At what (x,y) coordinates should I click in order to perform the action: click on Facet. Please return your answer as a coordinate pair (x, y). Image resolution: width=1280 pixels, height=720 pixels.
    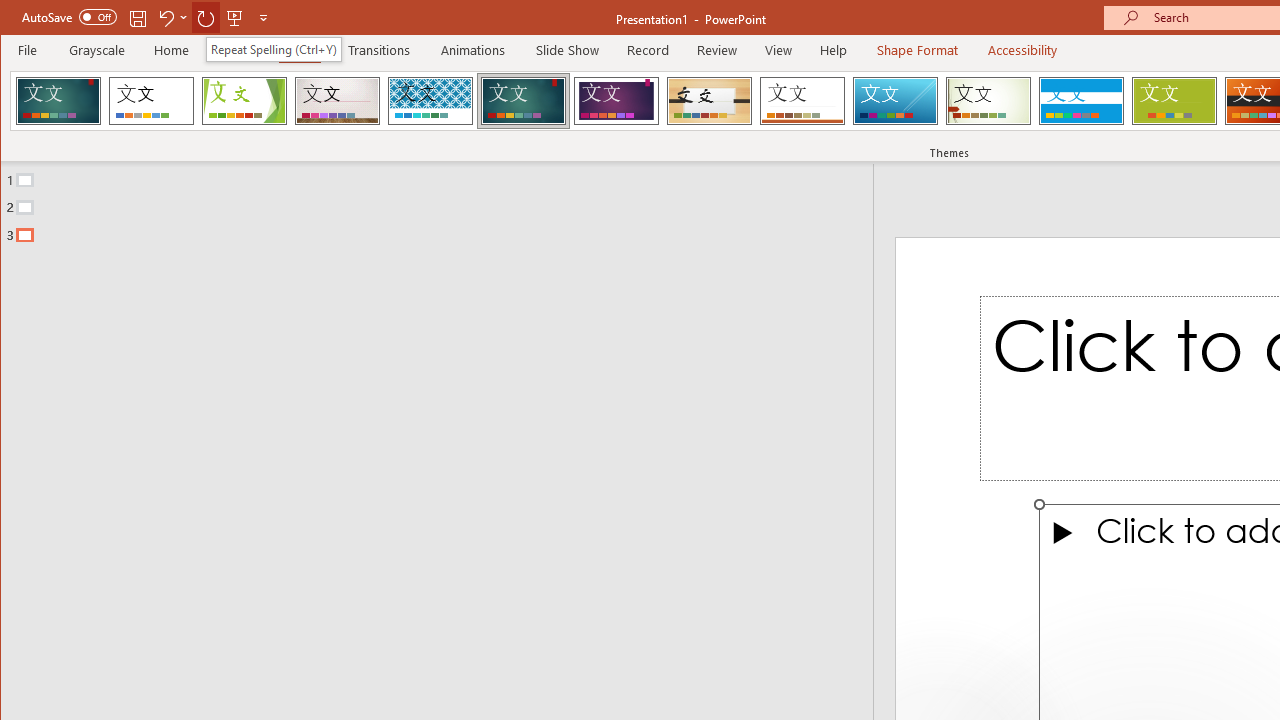
    Looking at the image, I should click on (244, 100).